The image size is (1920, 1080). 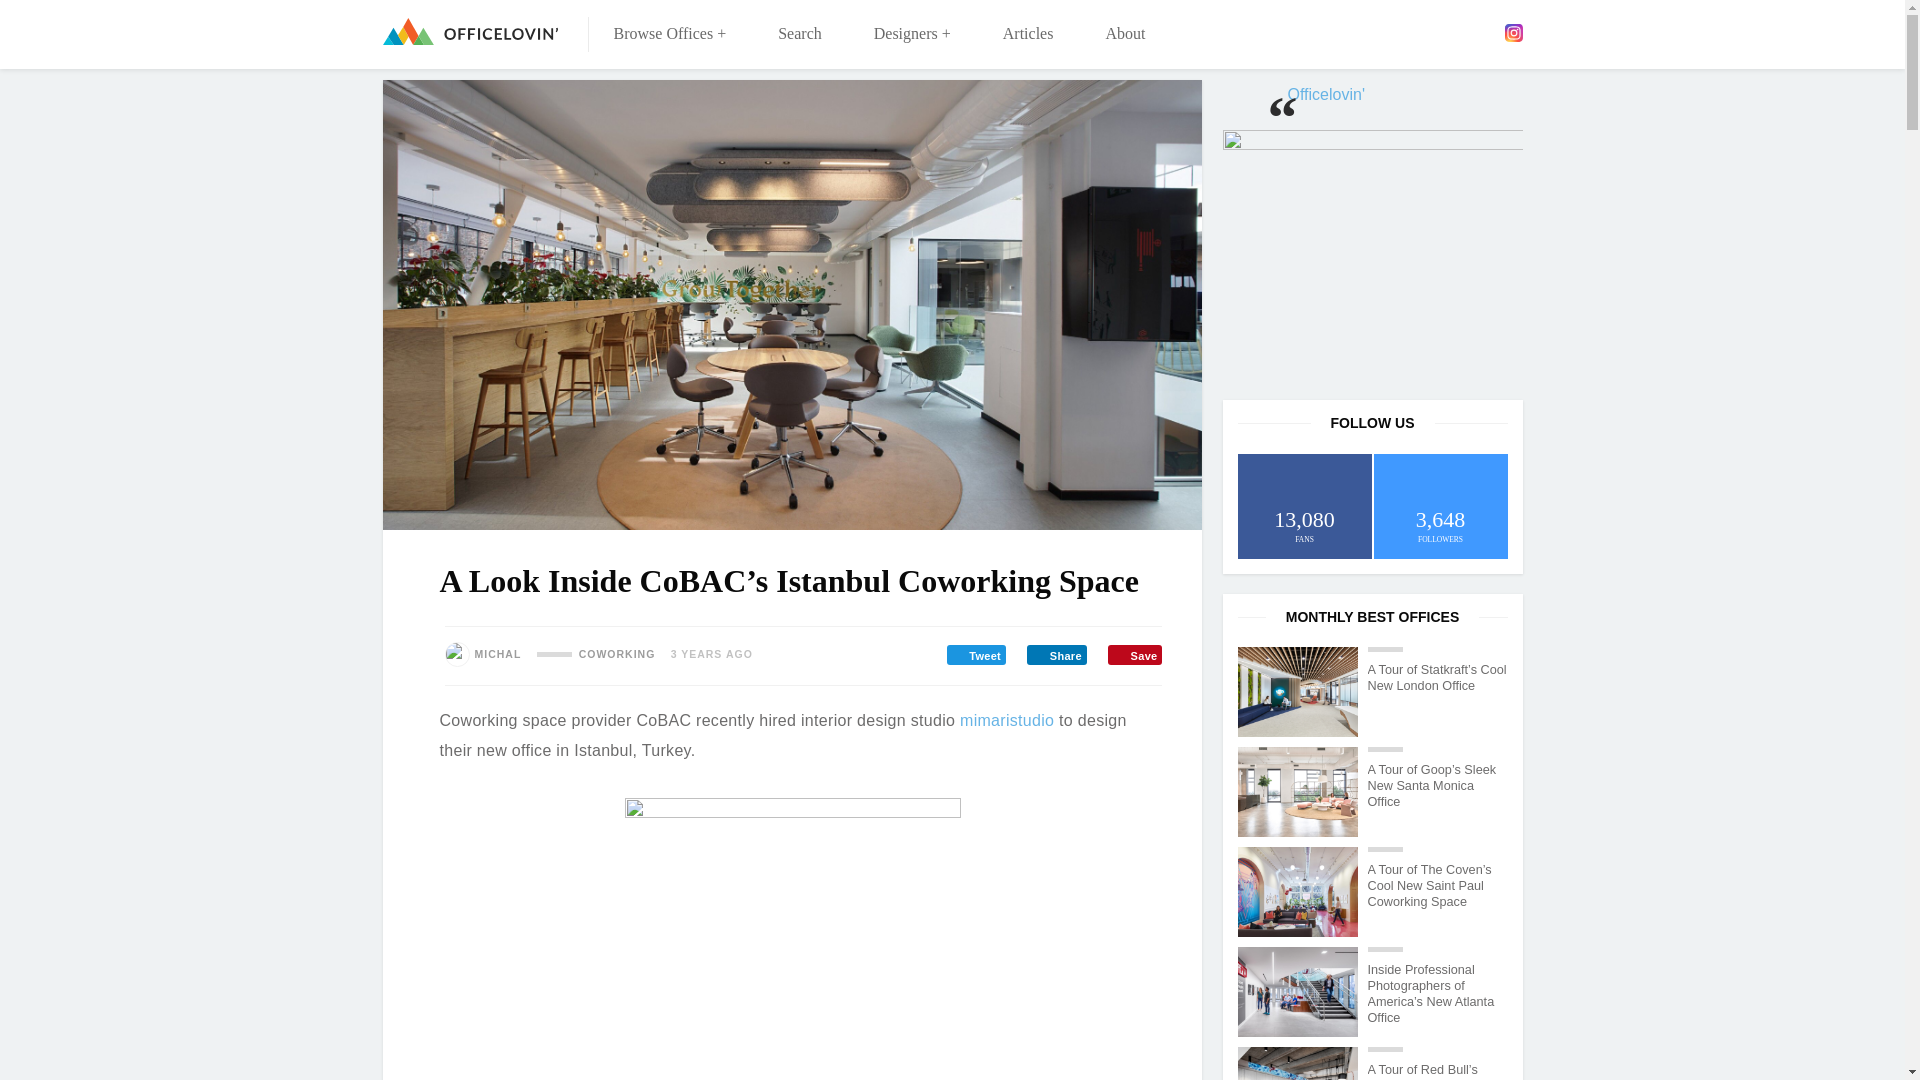 What do you see at coordinates (1512, 32) in the screenshot?
I see `Officelovin on Instagram` at bounding box center [1512, 32].